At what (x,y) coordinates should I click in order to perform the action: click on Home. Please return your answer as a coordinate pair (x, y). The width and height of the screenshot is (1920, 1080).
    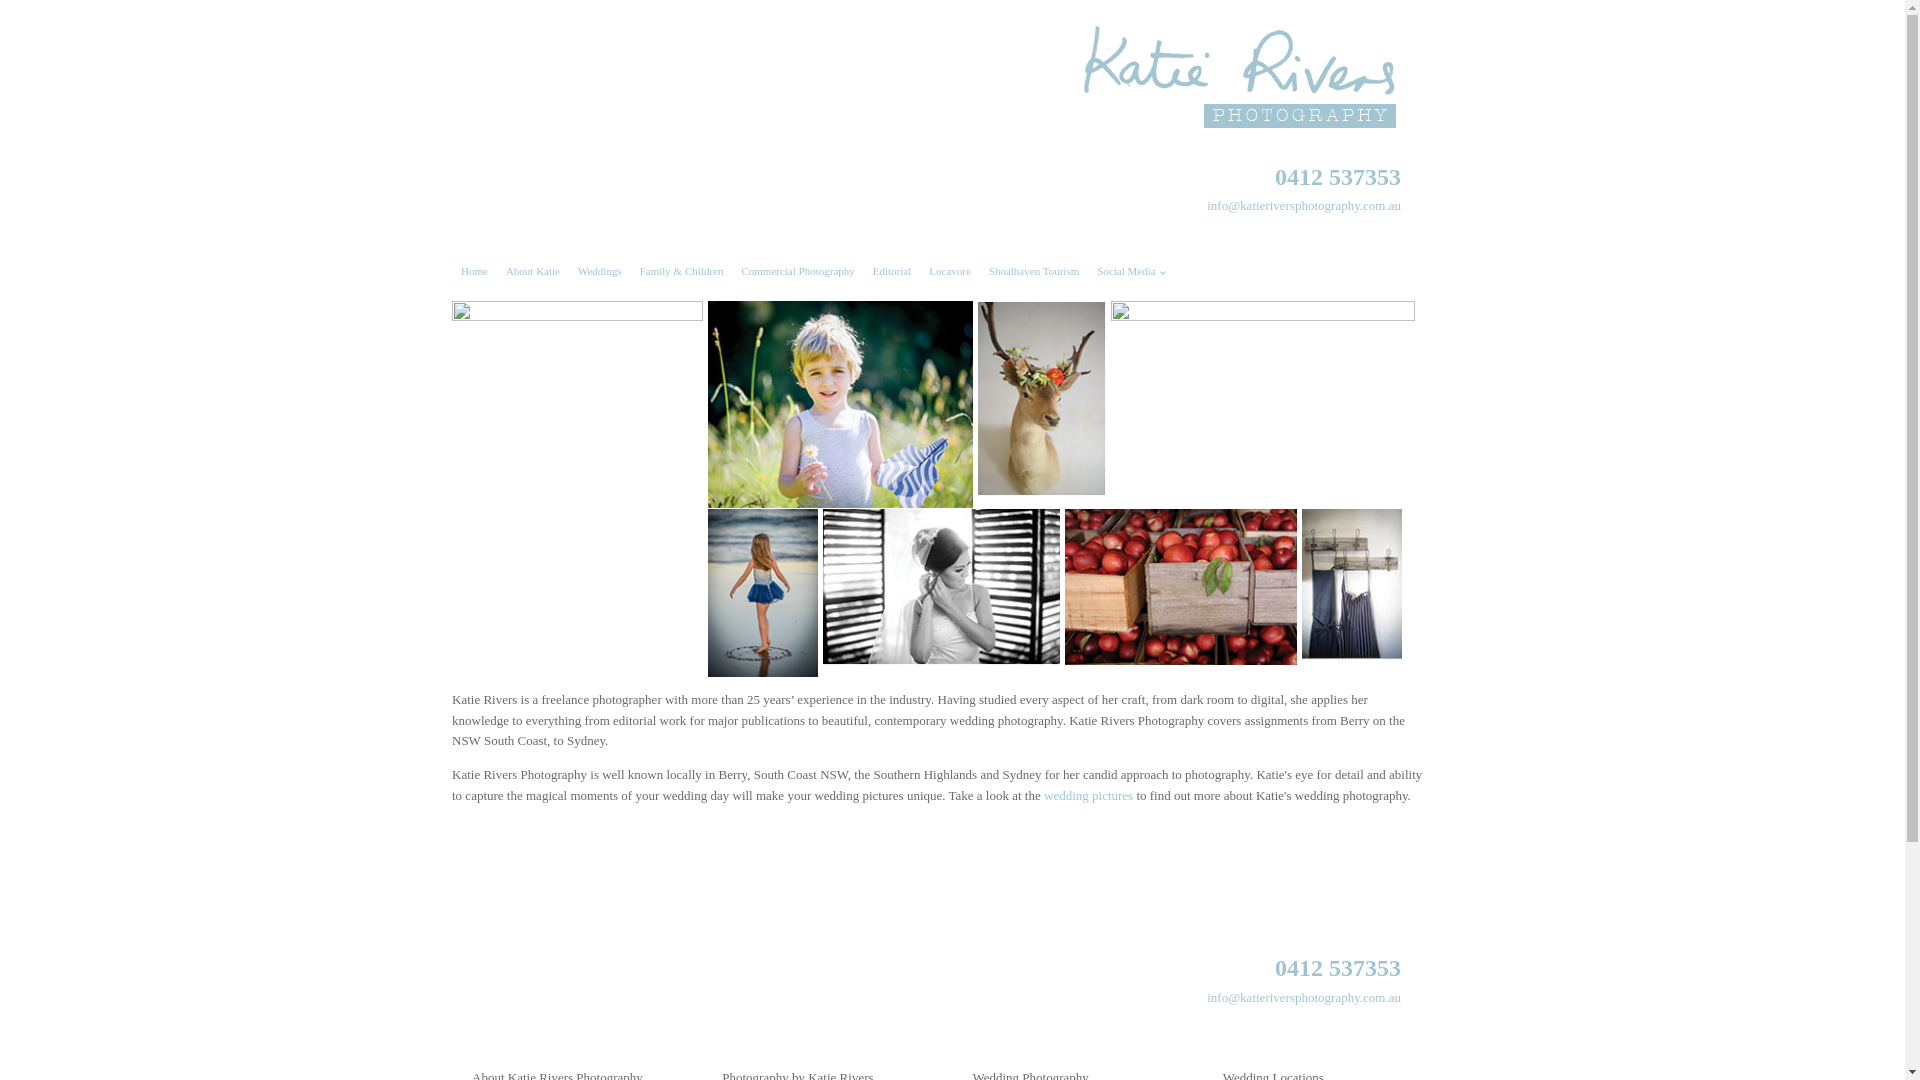
    Looking at the image, I should click on (474, 272).